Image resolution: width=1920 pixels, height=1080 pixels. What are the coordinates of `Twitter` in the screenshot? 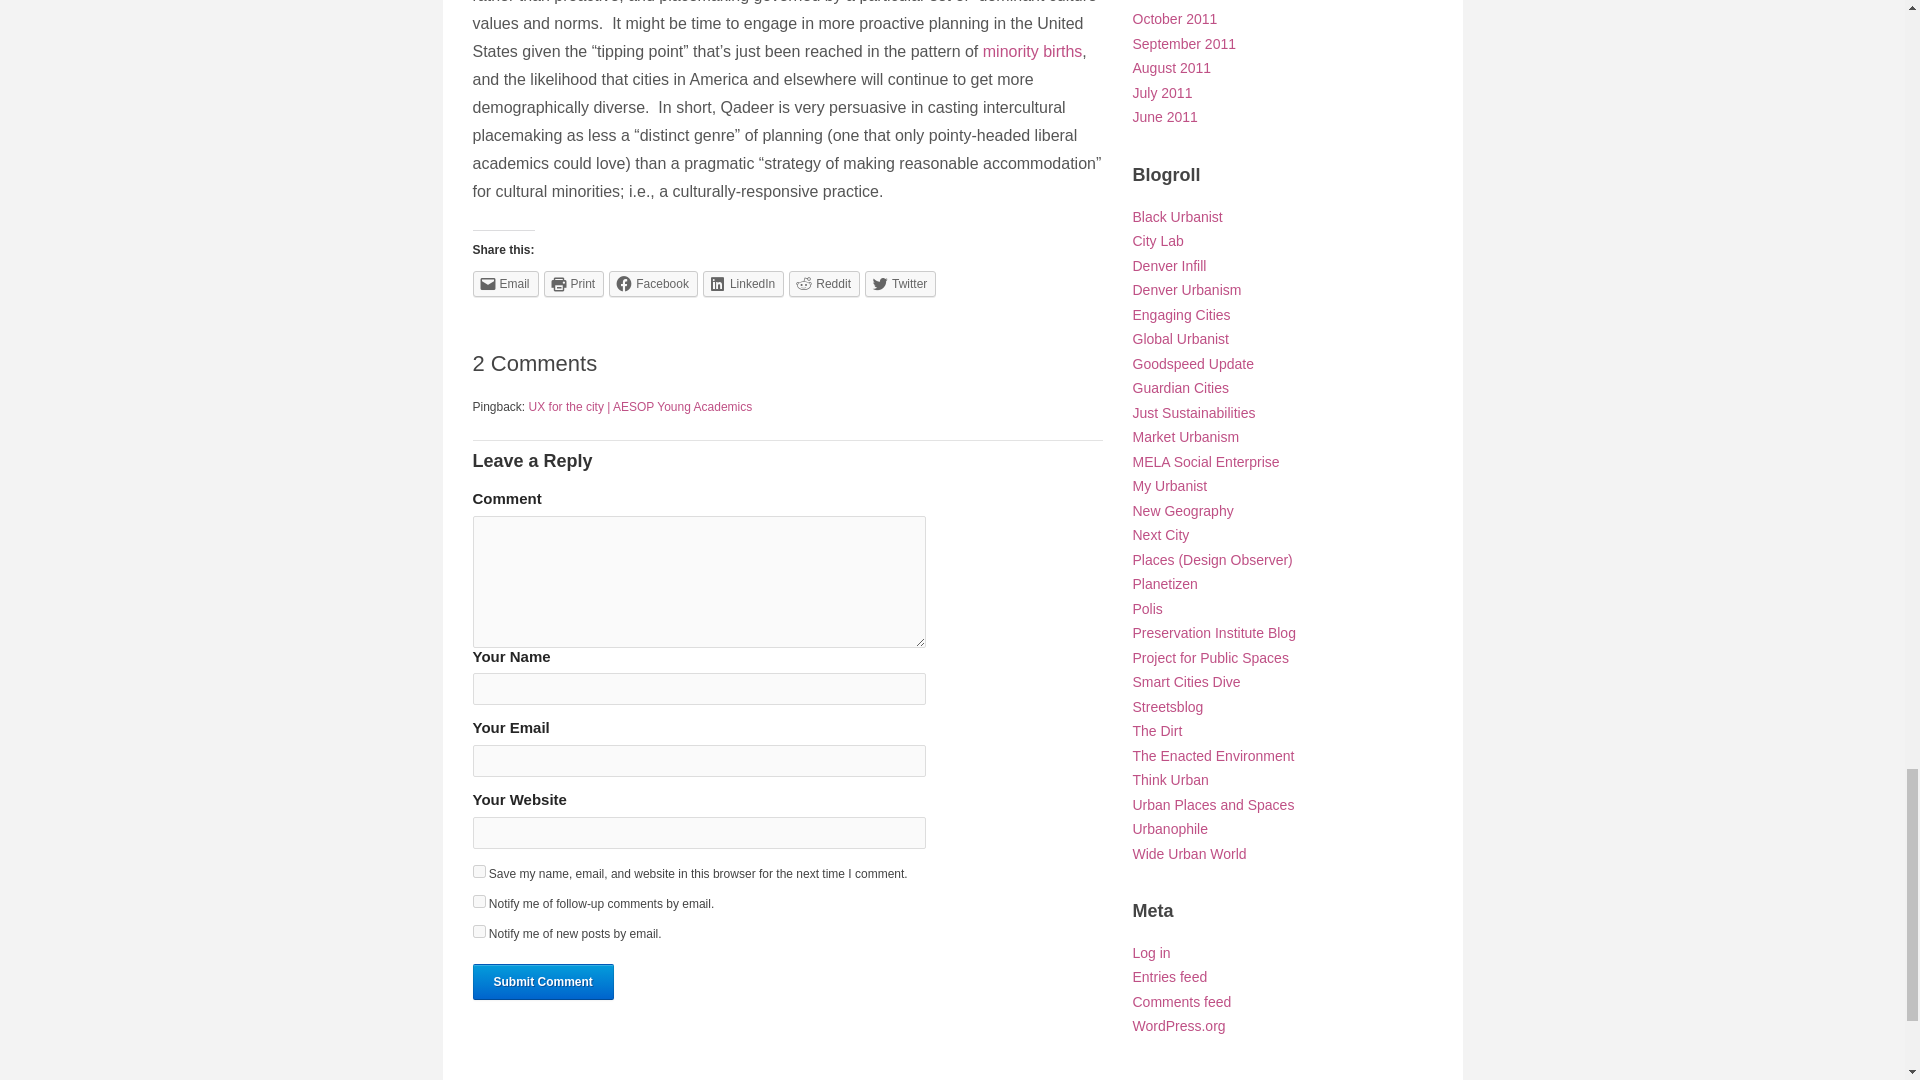 It's located at (900, 284).